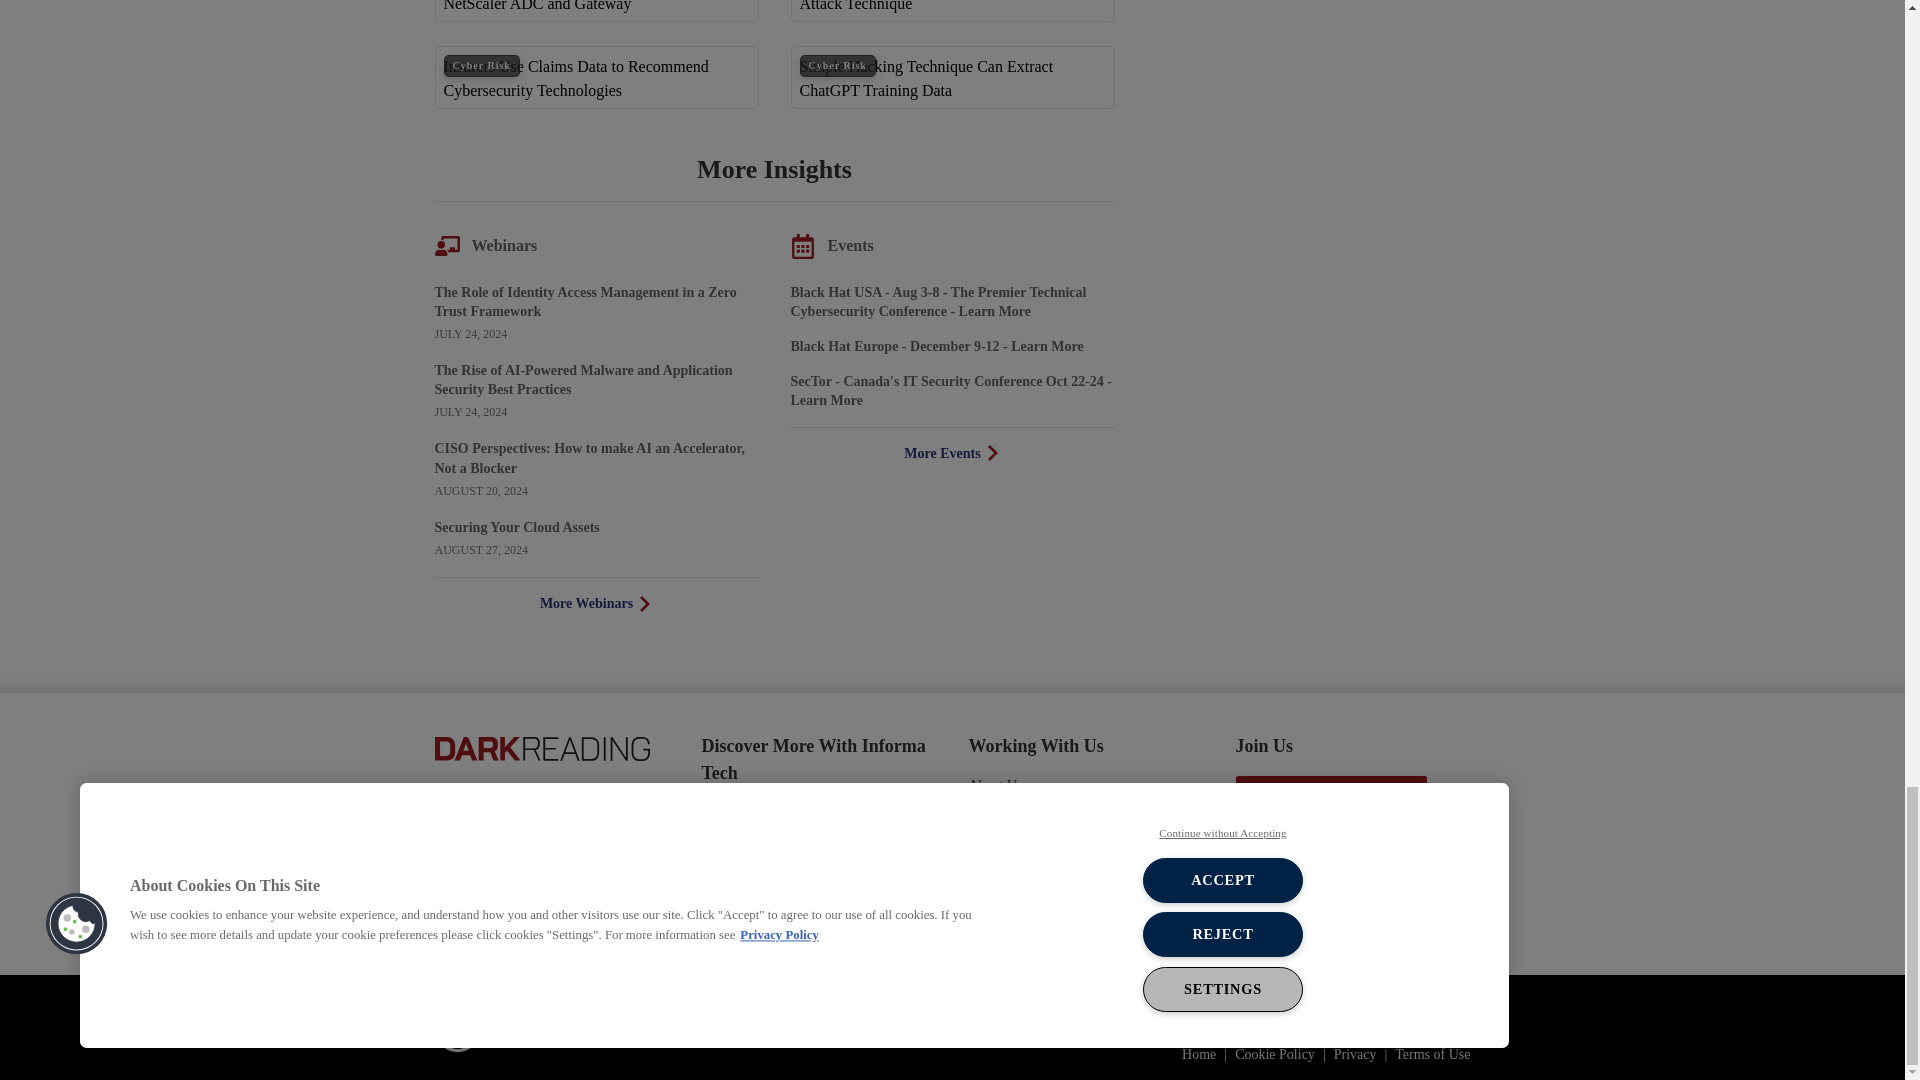  I want to click on Logo, so click(540, 747).